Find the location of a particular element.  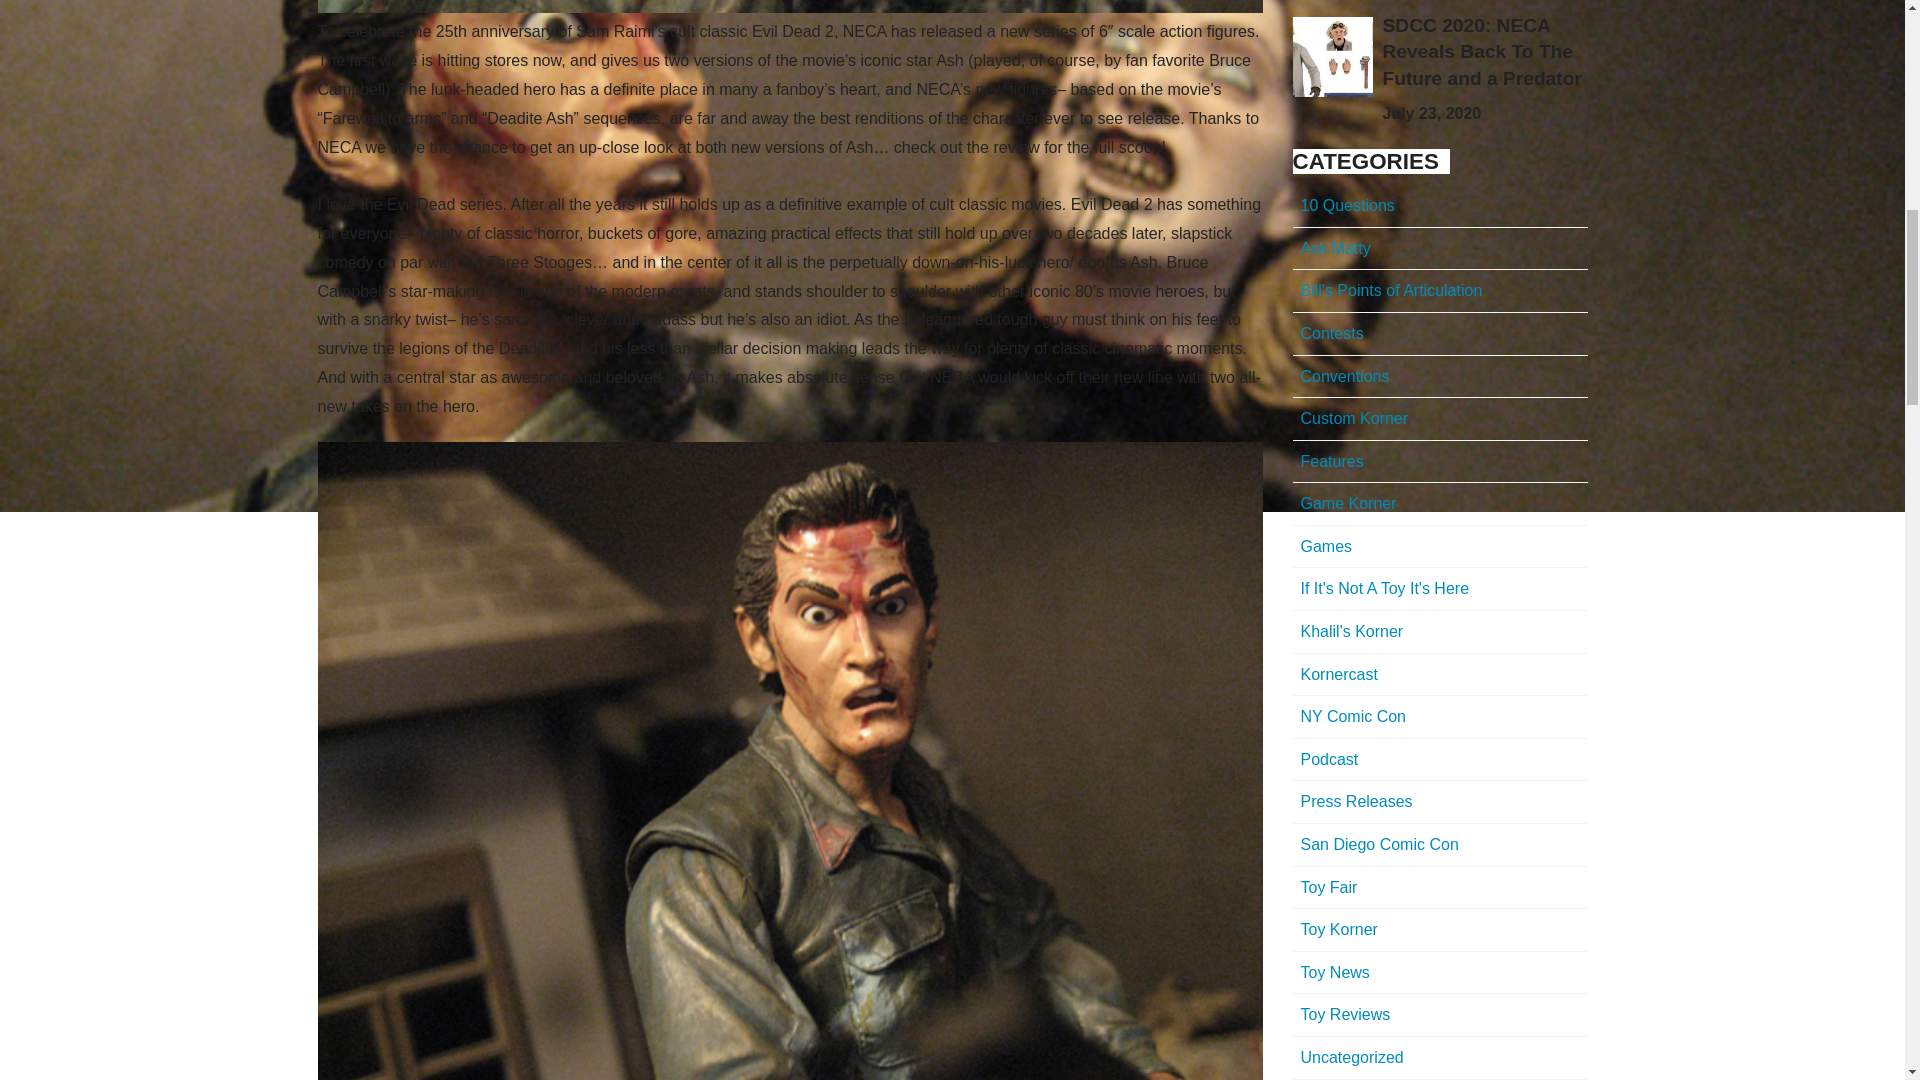

Contests is located at coordinates (1440, 334).